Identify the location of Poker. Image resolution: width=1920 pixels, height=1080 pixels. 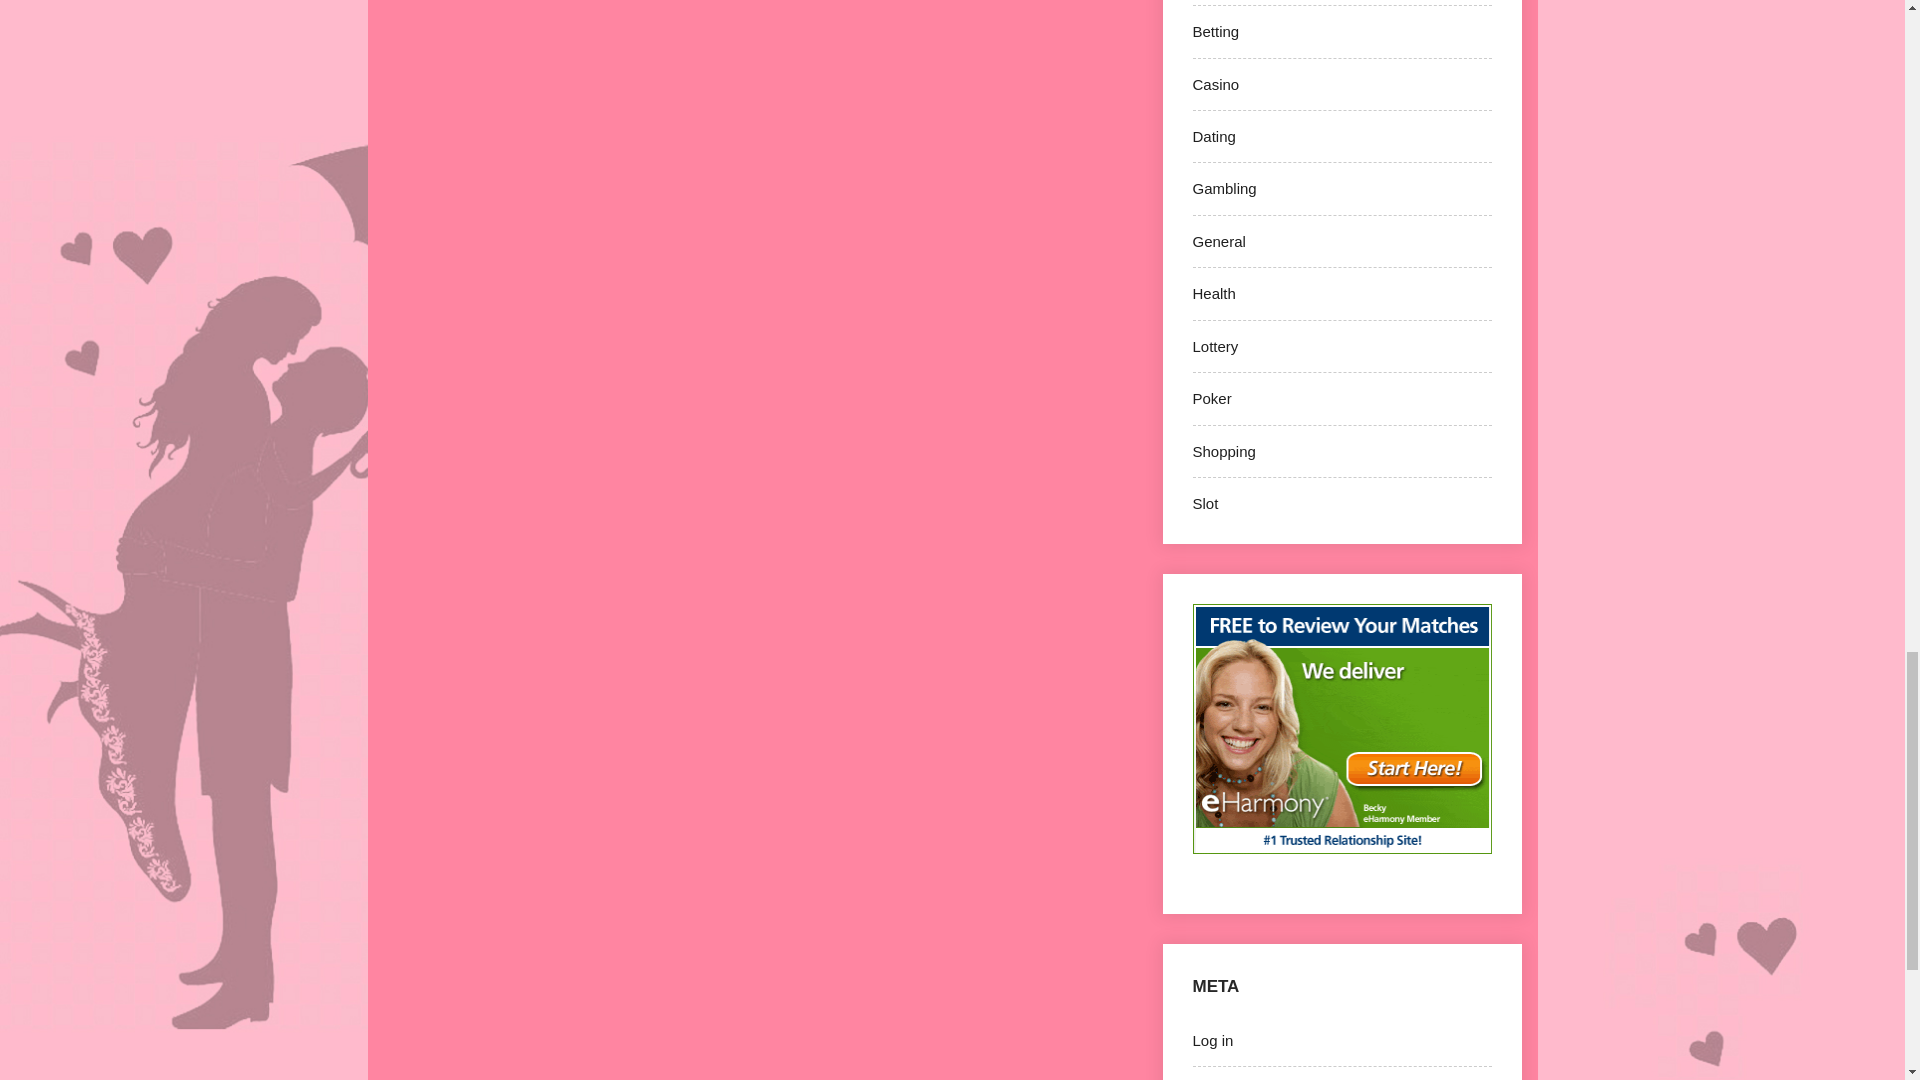
(1211, 398).